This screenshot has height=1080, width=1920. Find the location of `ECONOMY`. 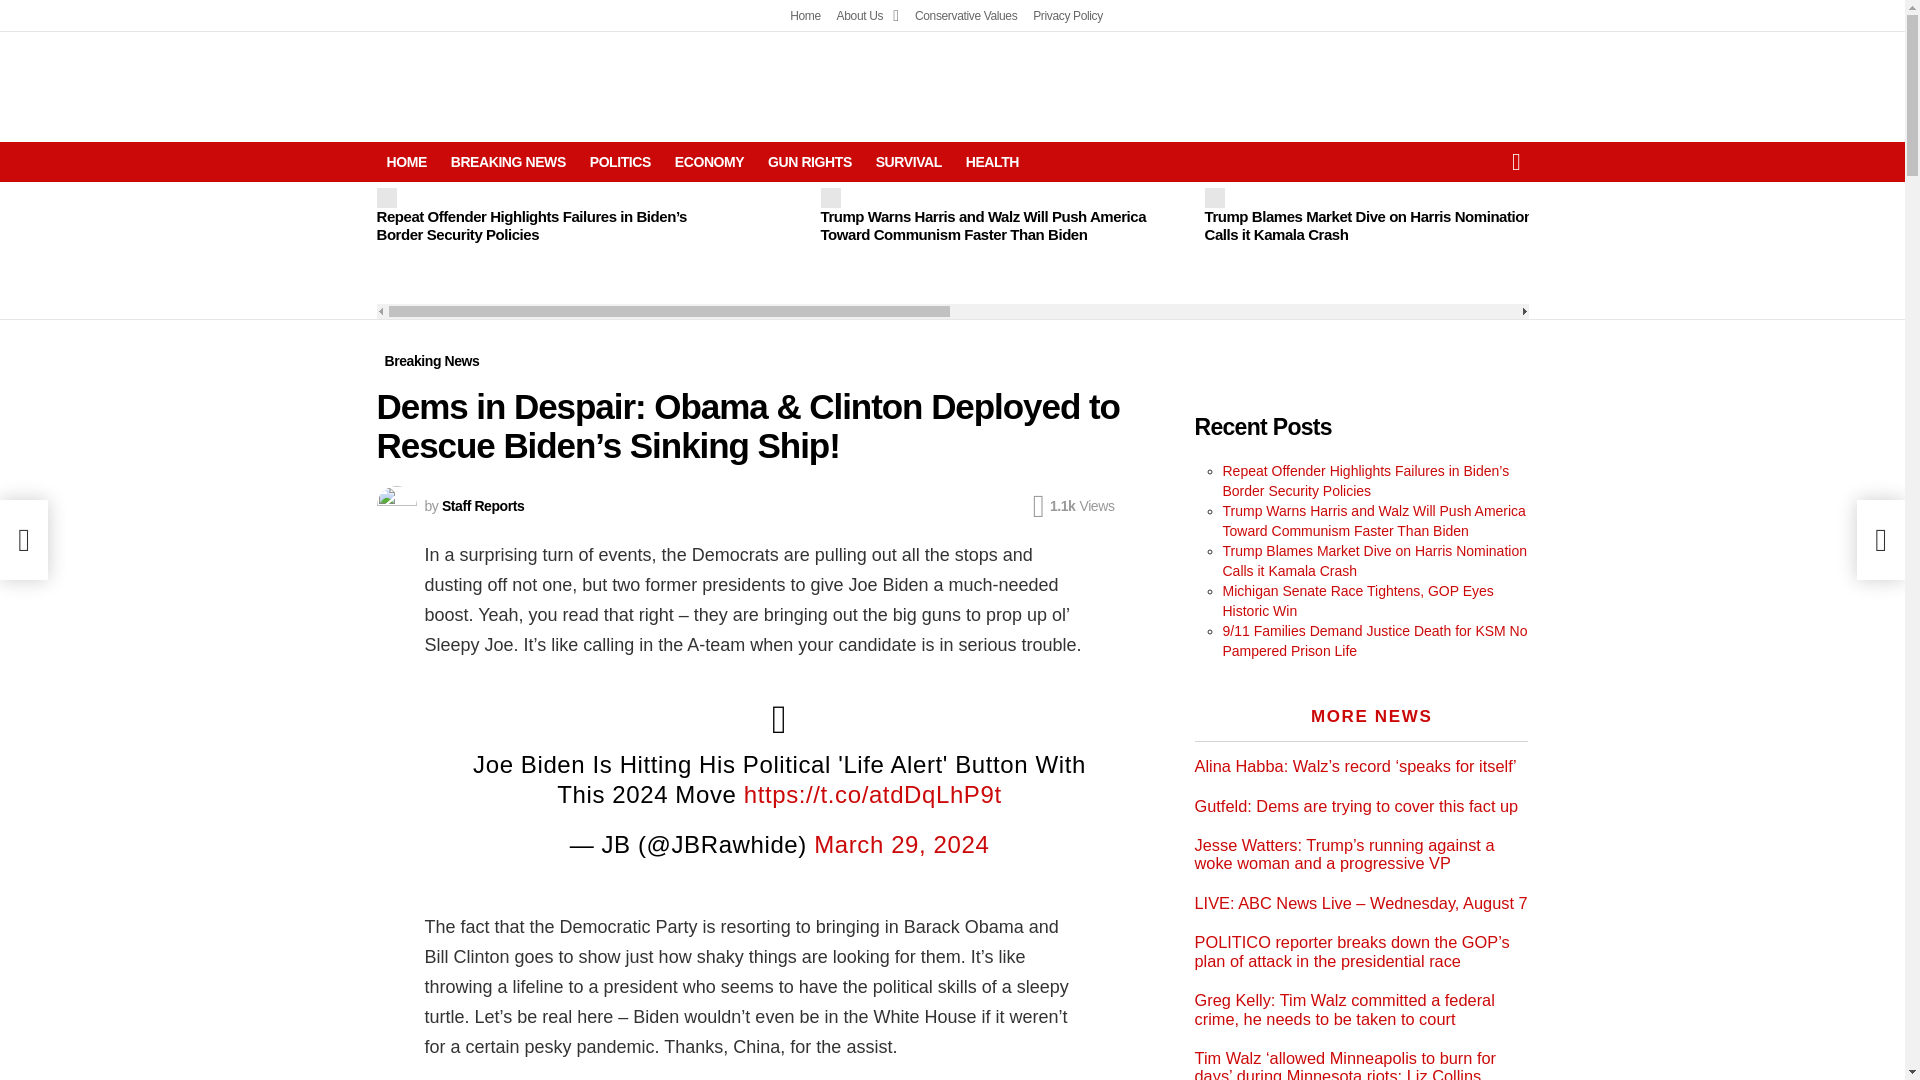

ECONOMY is located at coordinates (709, 162).